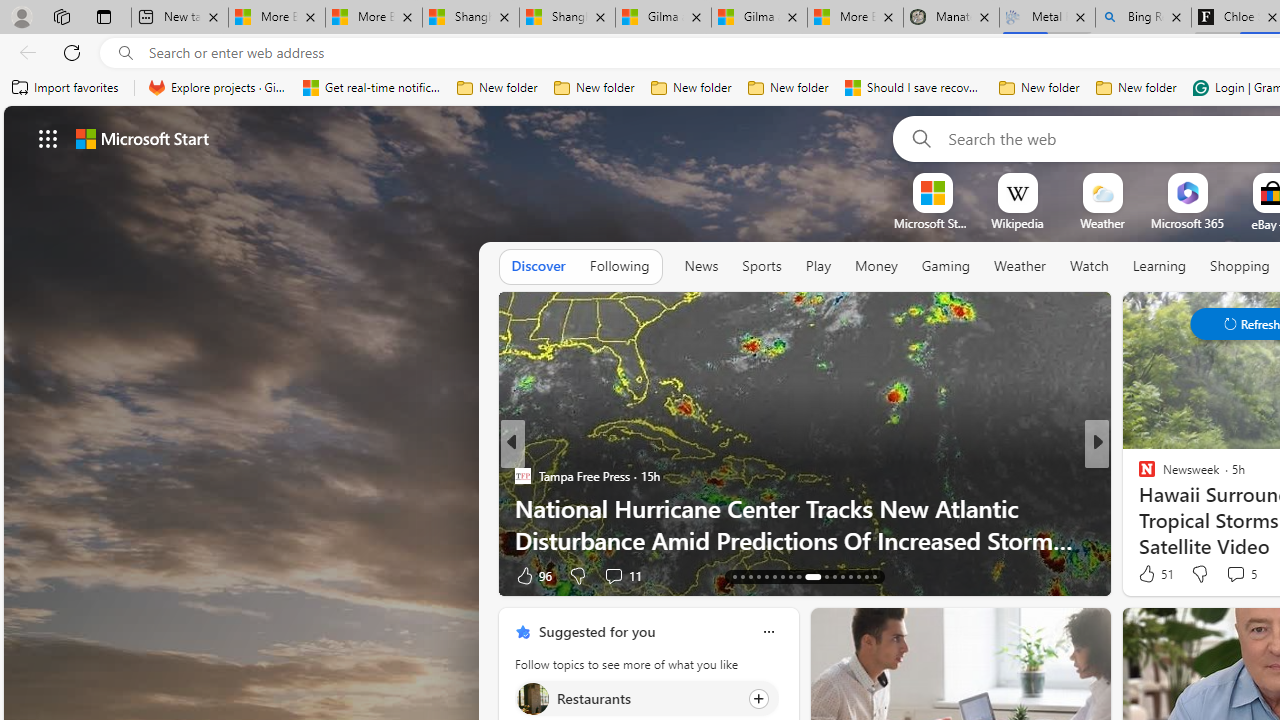 The width and height of the screenshot is (1280, 720). I want to click on 76 Like, so click(1149, 574).